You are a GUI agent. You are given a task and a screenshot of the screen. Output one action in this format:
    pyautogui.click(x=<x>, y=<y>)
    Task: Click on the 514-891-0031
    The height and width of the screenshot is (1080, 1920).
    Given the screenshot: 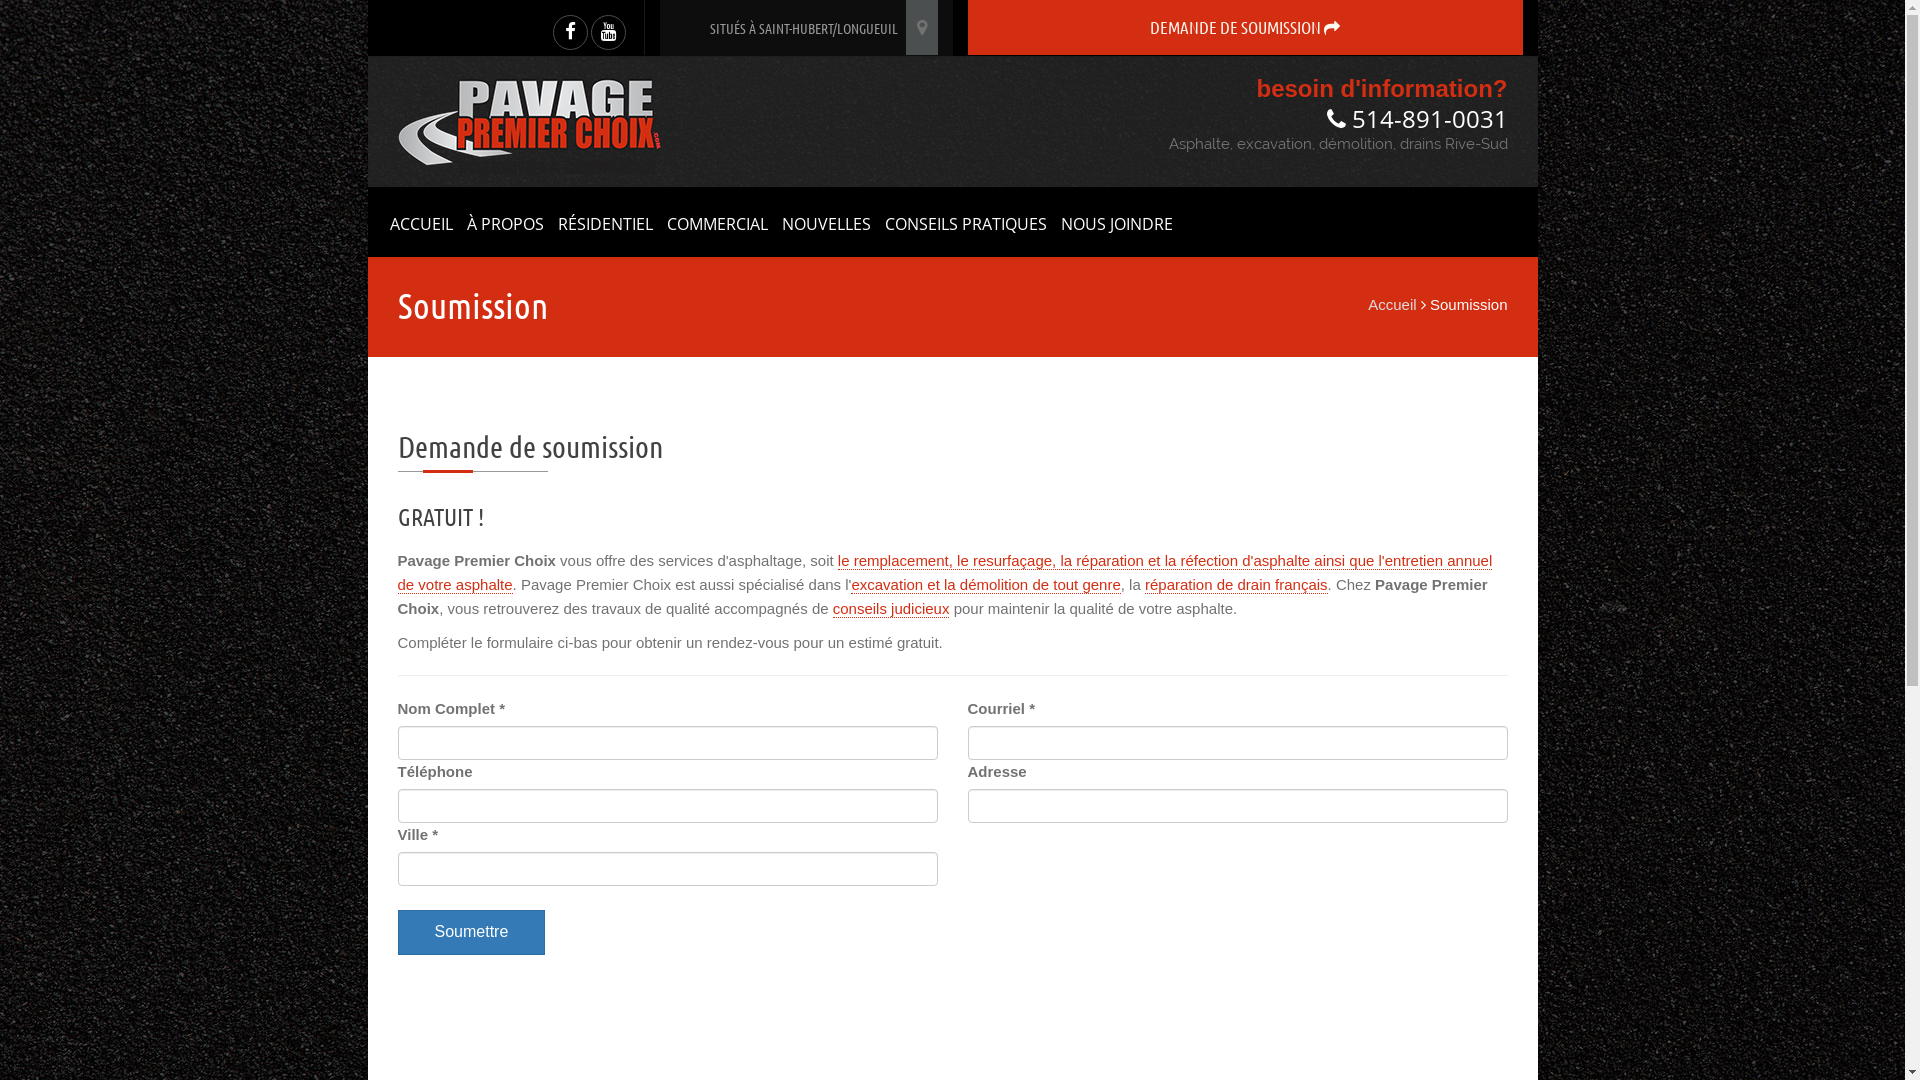 What is the action you would take?
    pyautogui.click(x=1416, y=118)
    